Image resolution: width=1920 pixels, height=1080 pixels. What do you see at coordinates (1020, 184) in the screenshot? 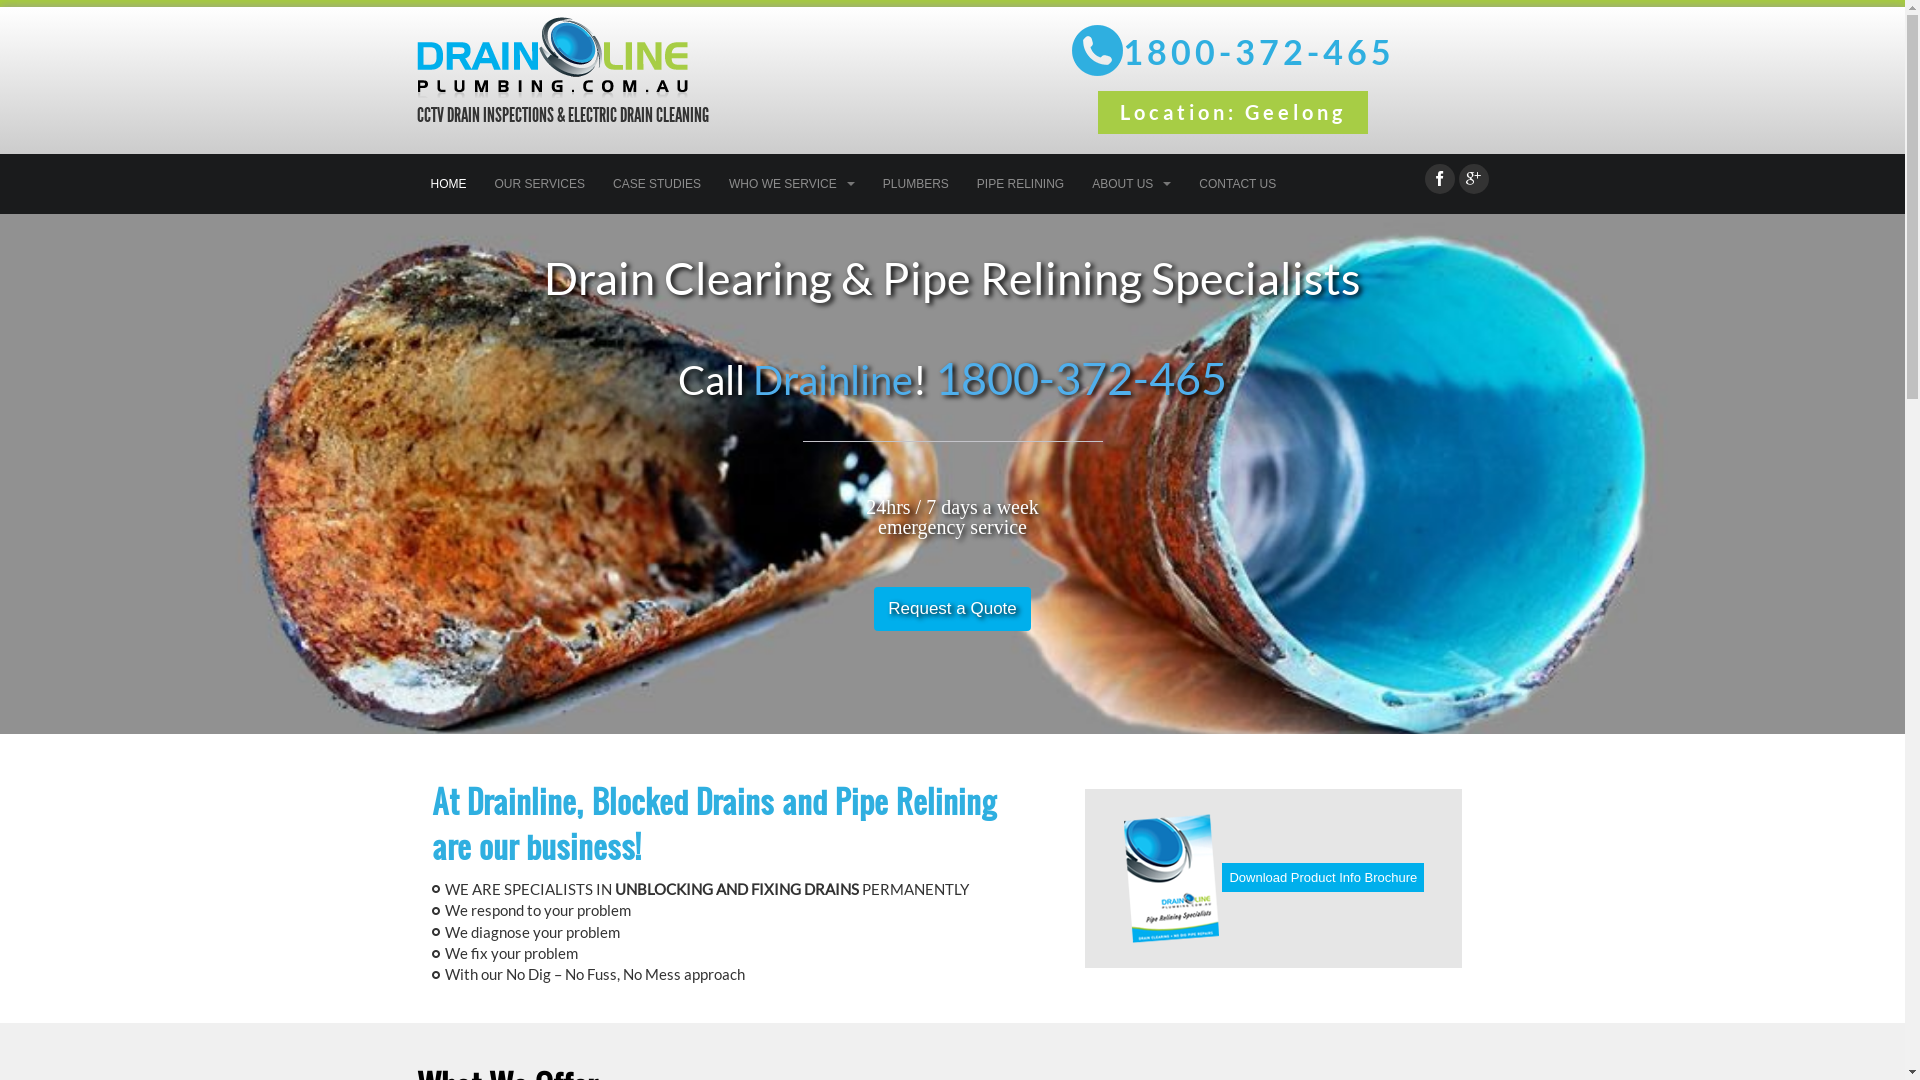
I see `PIPE RELINING` at bounding box center [1020, 184].